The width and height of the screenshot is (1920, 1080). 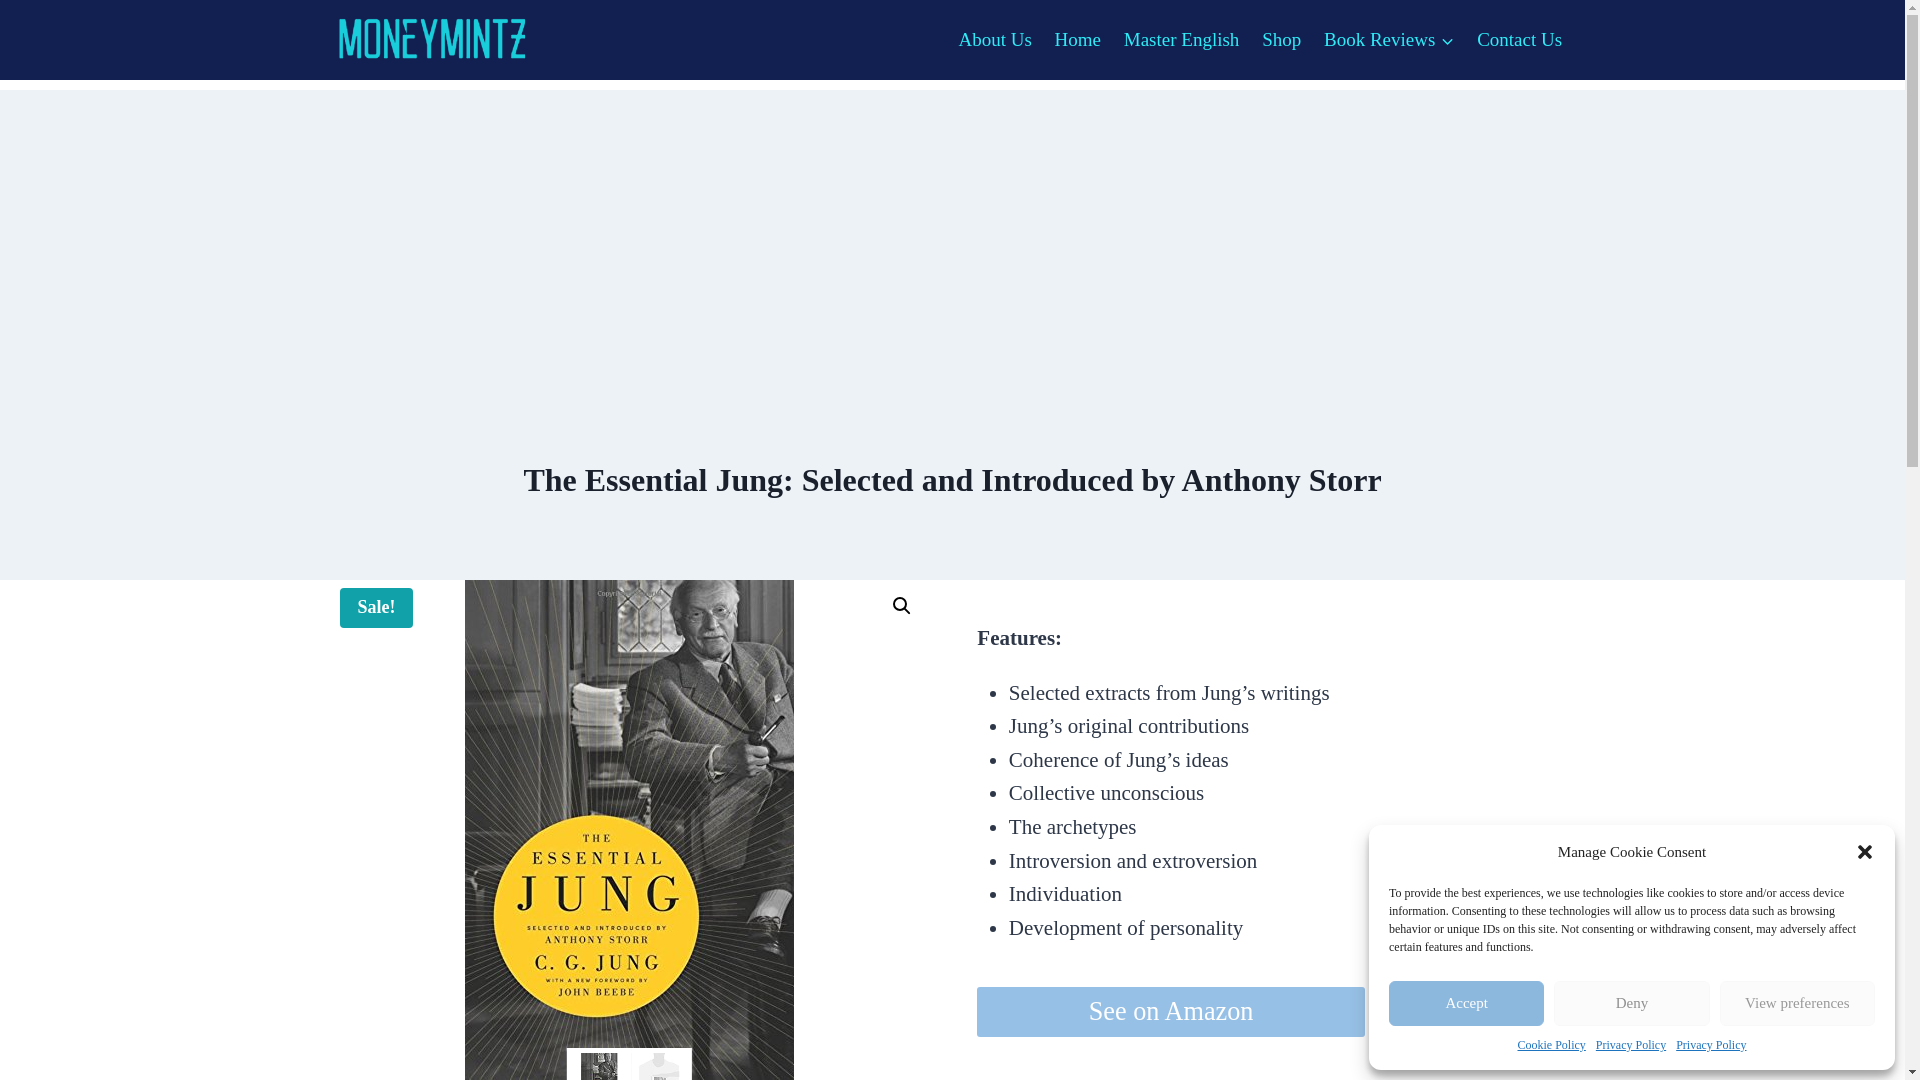 What do you see at coordinates (1520, 38) in the screenshot?
I see `Contact Us` at bounding box center [1520, 38].